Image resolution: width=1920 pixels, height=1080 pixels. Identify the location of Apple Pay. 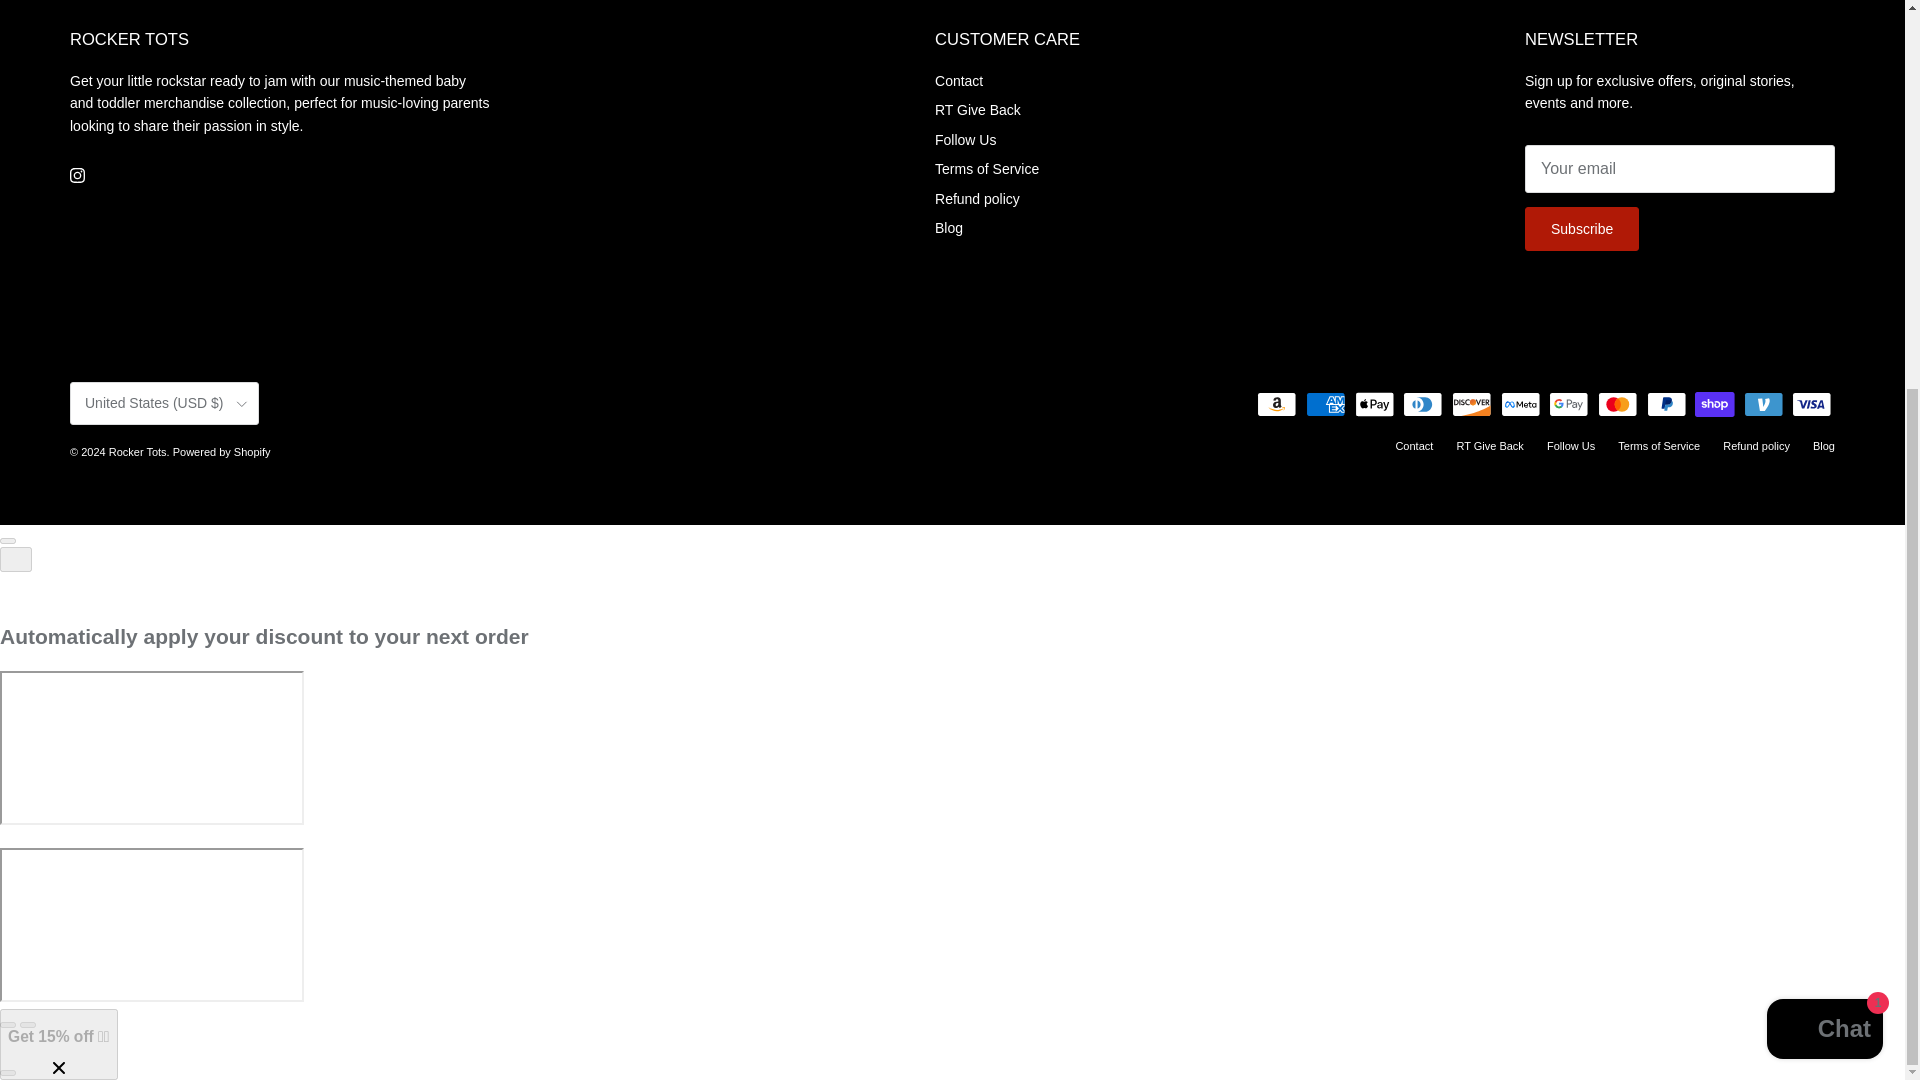
(1374, 404).